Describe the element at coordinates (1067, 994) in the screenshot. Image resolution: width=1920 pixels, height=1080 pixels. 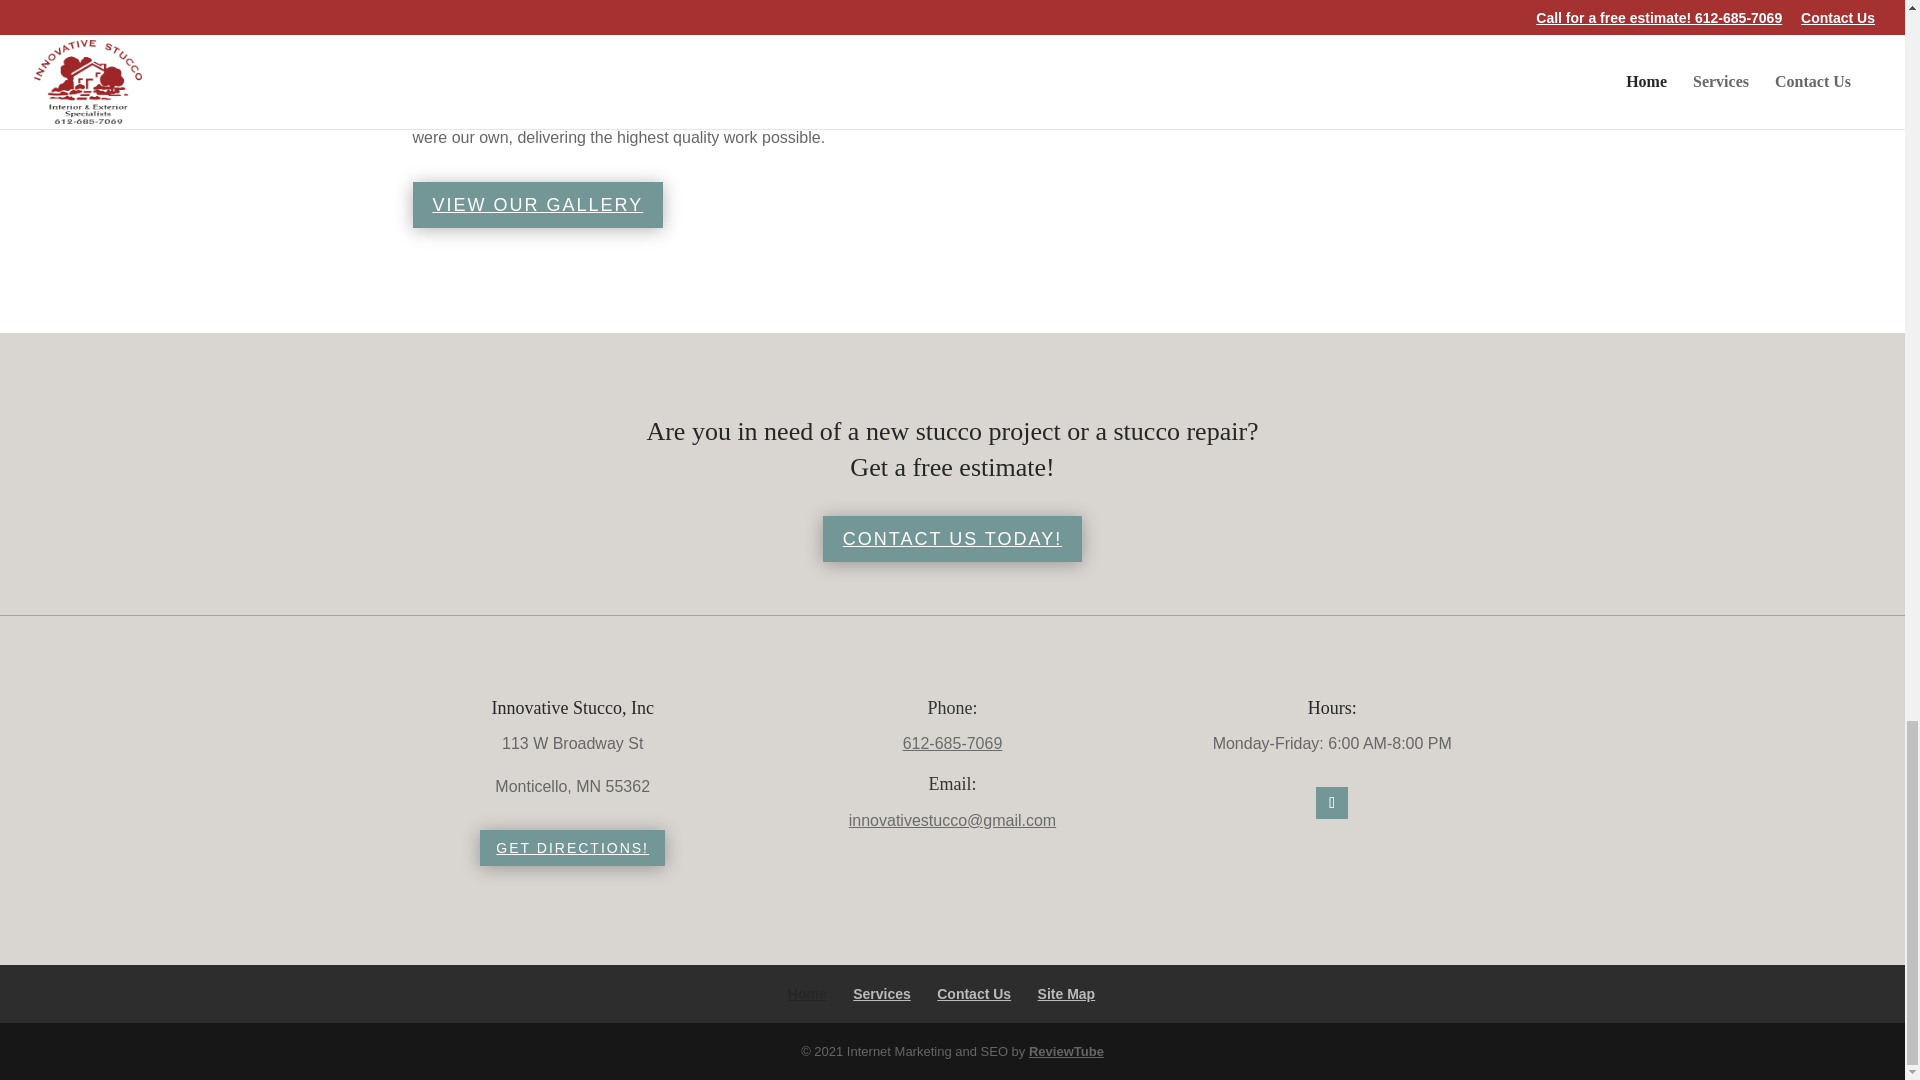
I see `Site Map` at that location.